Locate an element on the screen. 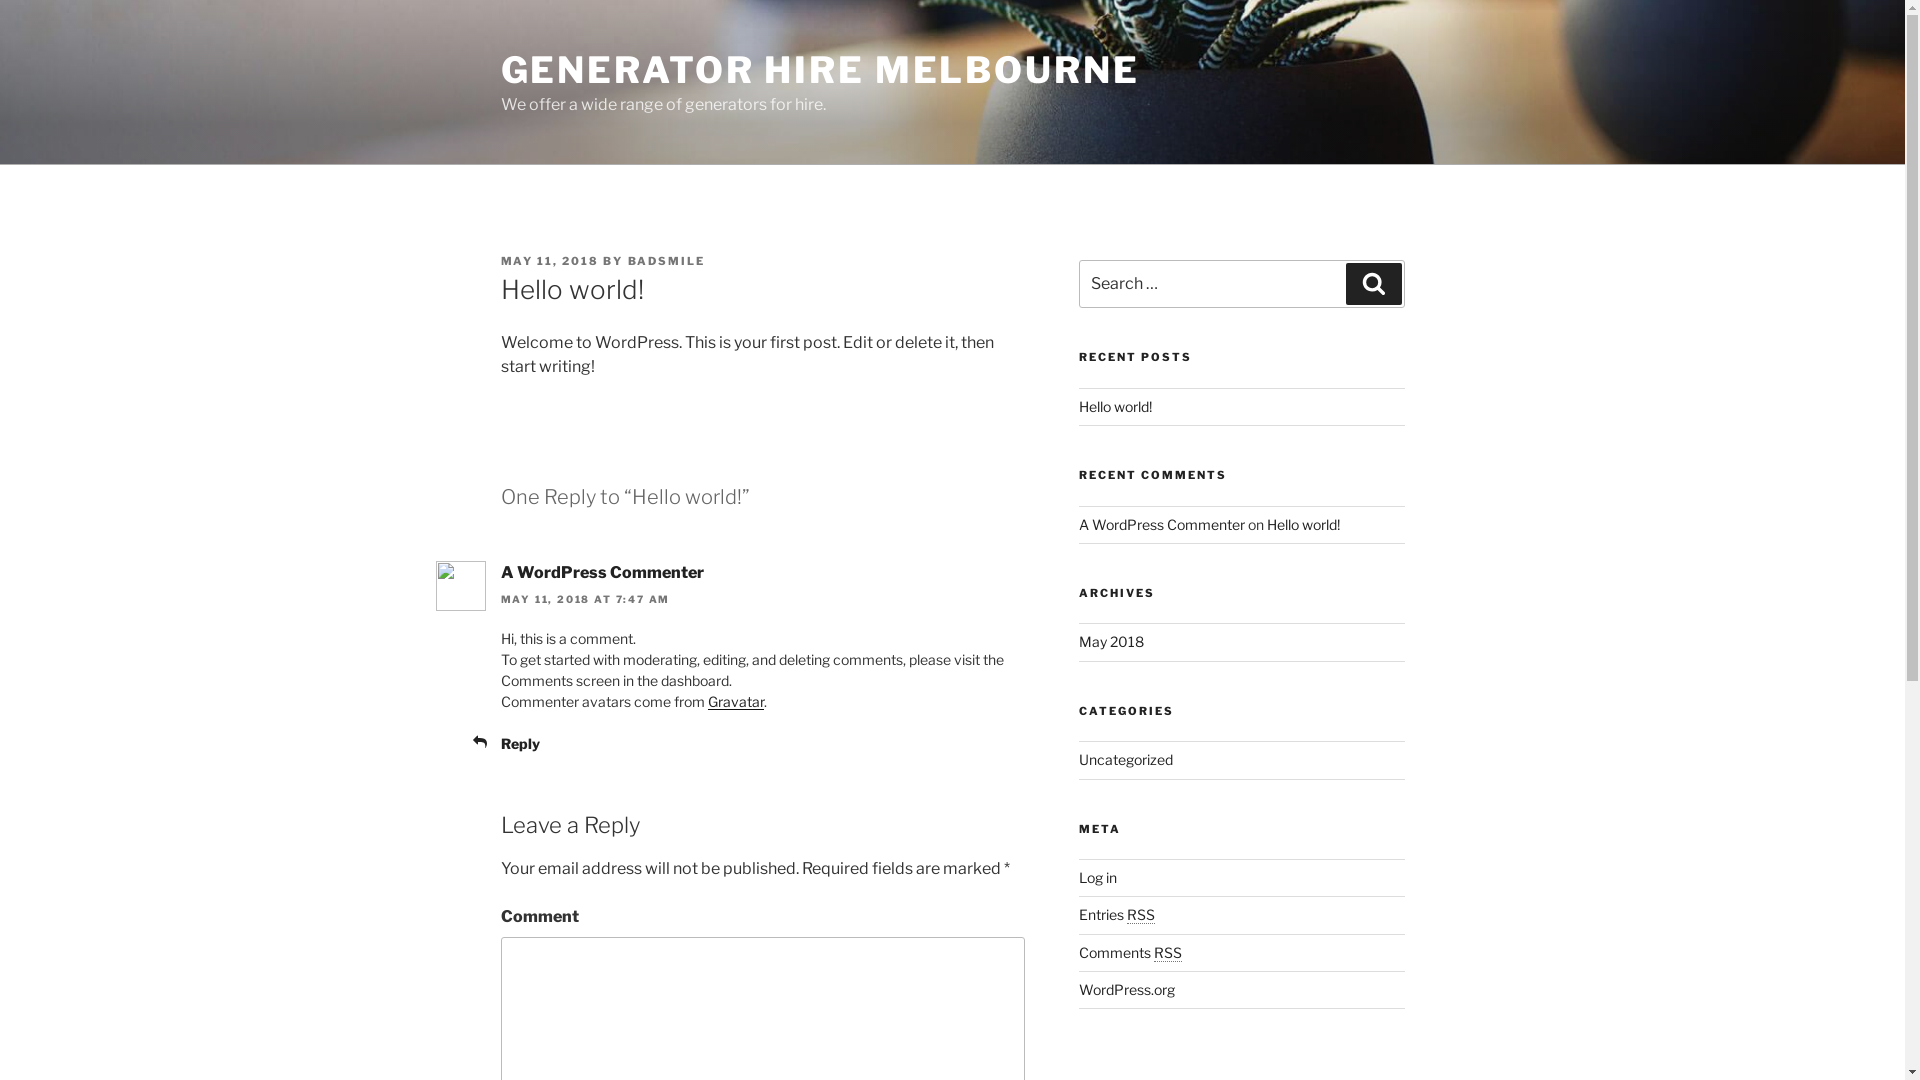  WordPress.org is located at coordinates (1127, 990).